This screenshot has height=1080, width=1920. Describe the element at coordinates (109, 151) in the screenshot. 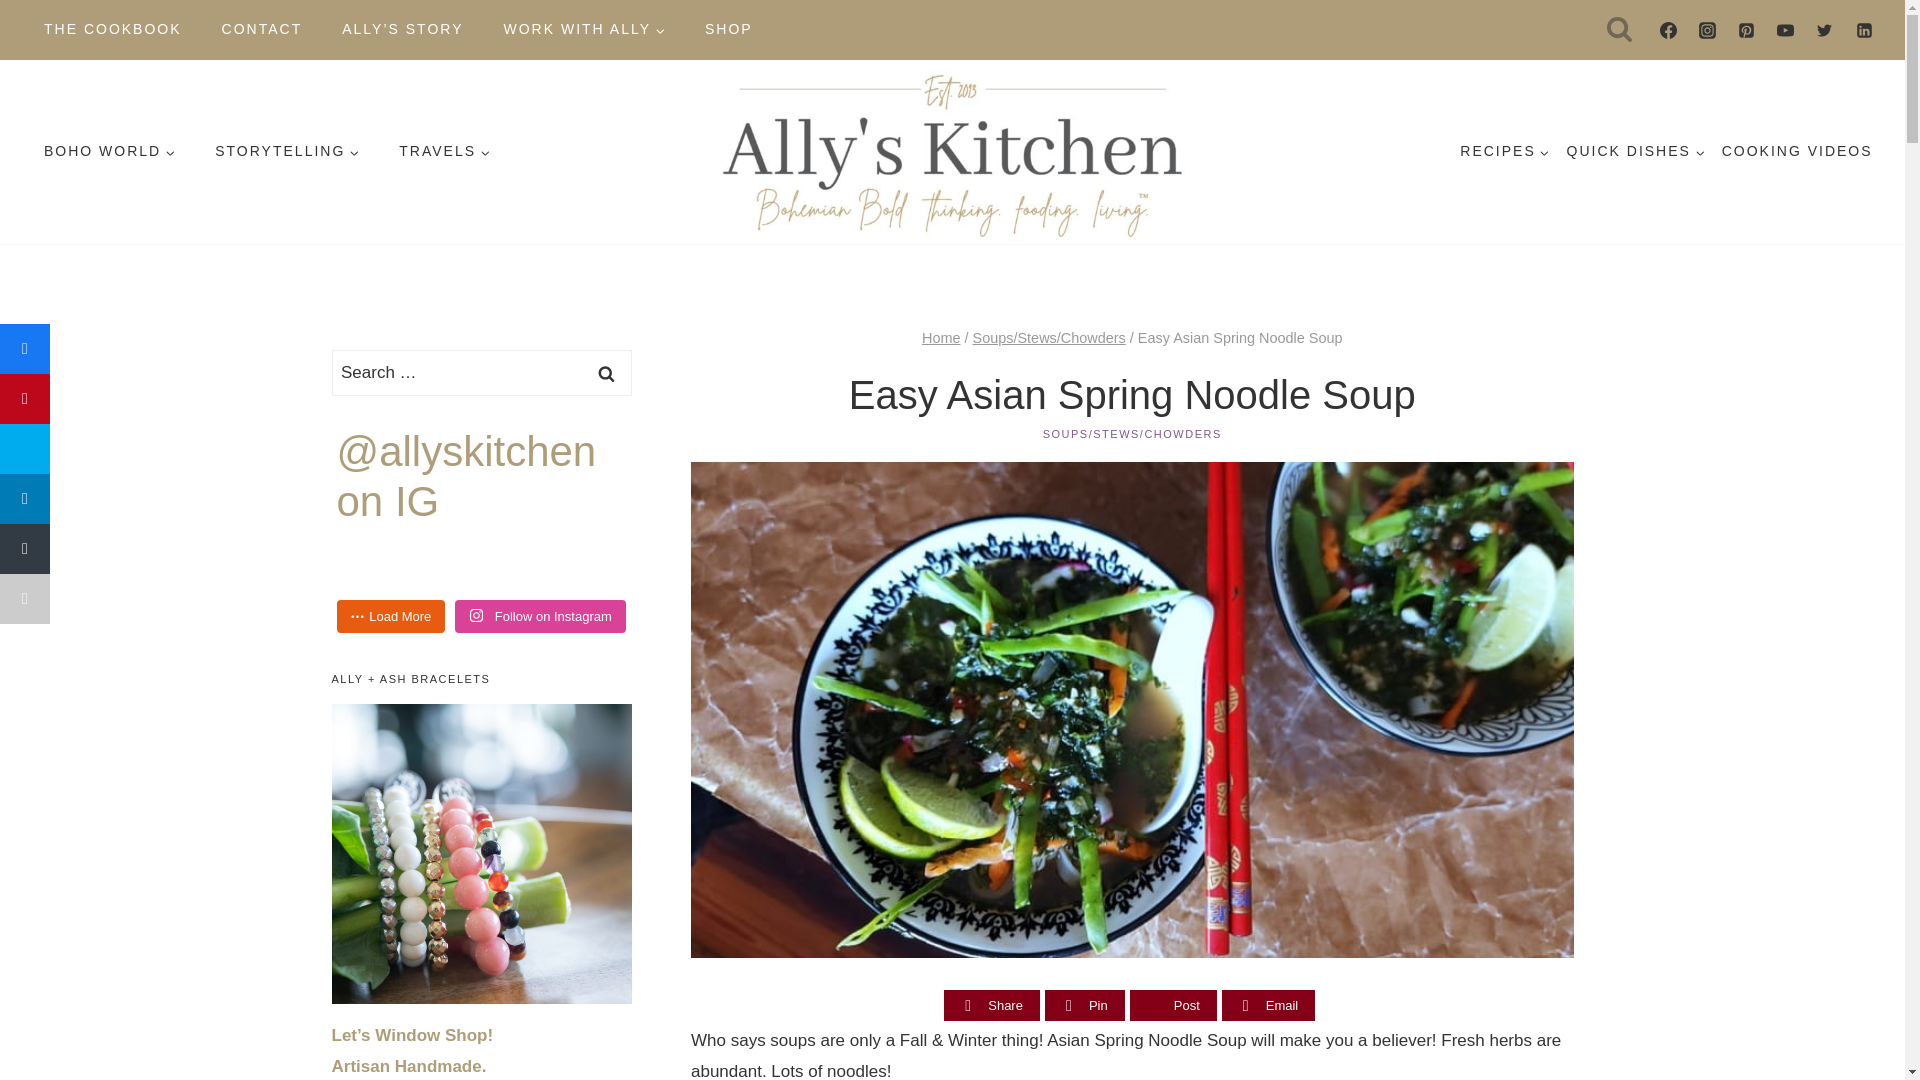

I see `BOHO WORLD` at that location.